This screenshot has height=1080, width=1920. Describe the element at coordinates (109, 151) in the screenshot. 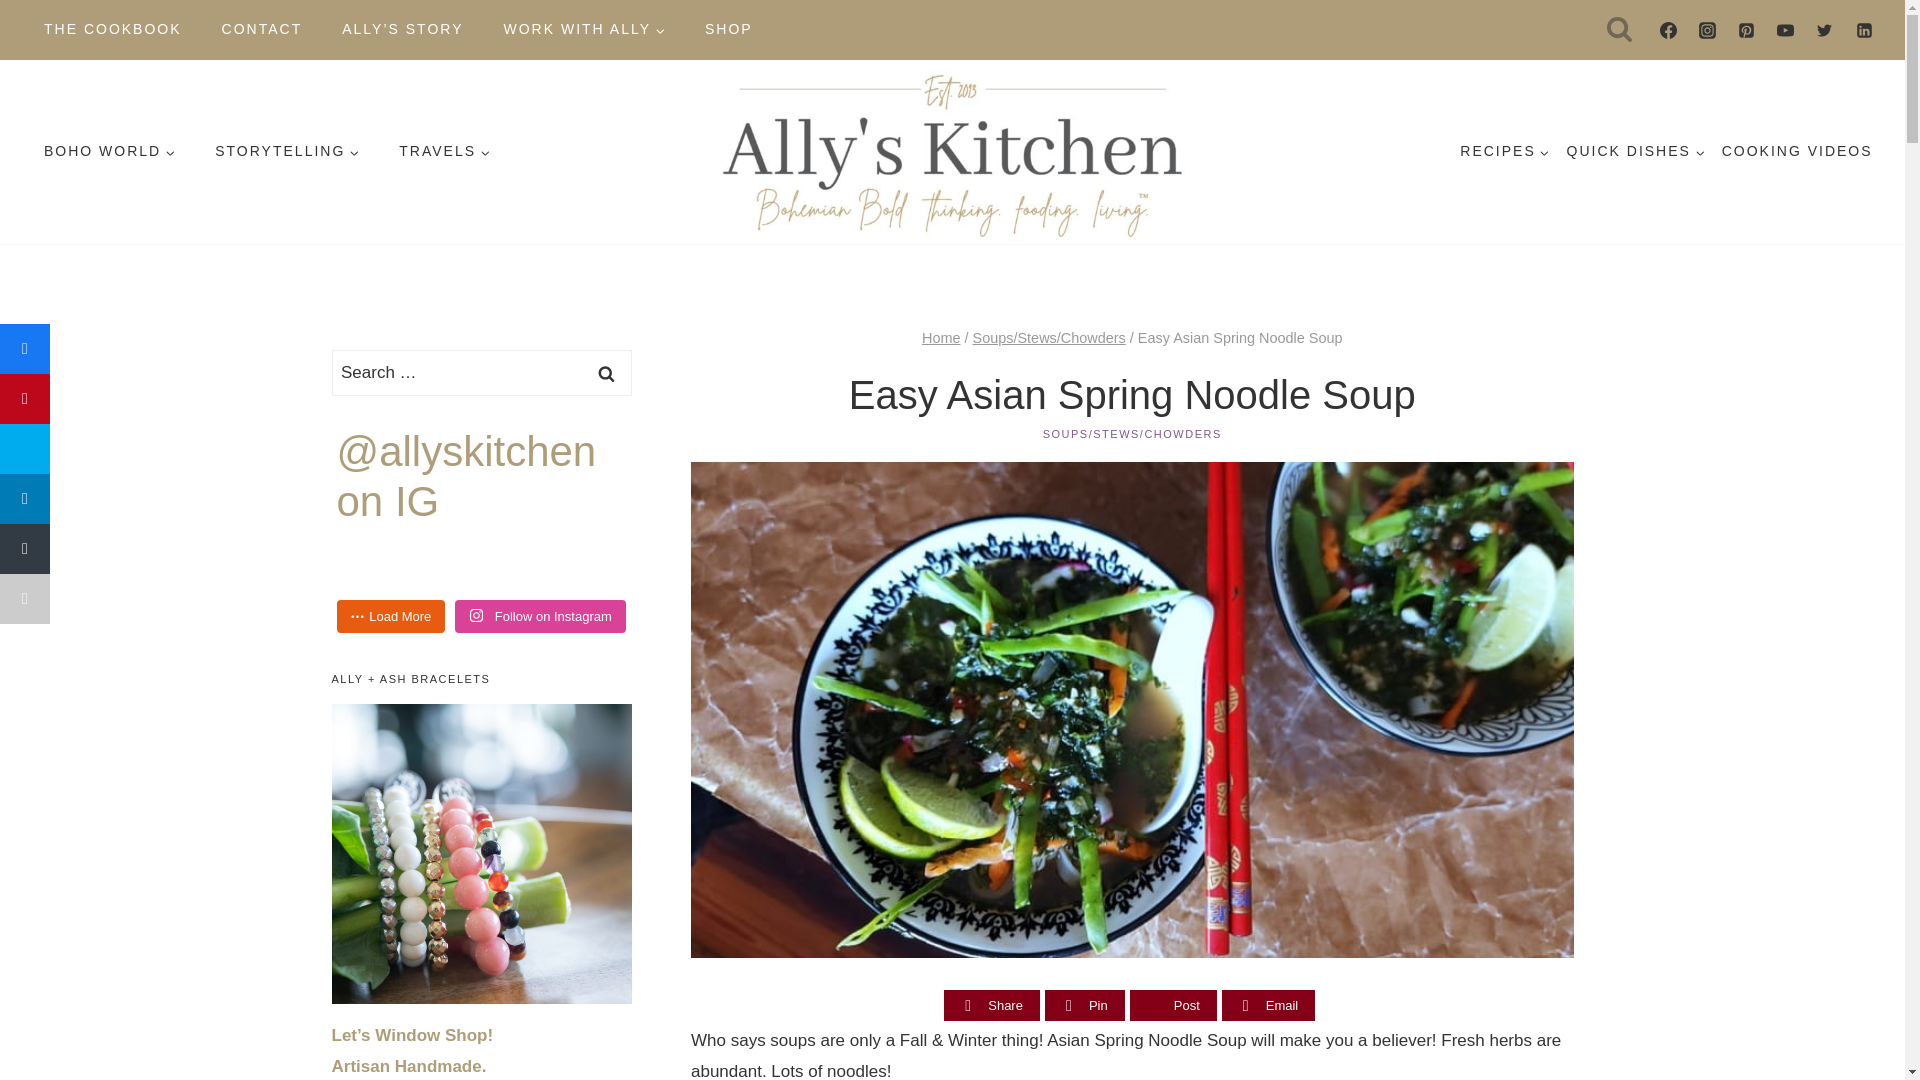

I see `BOHO WORLD` at that location.